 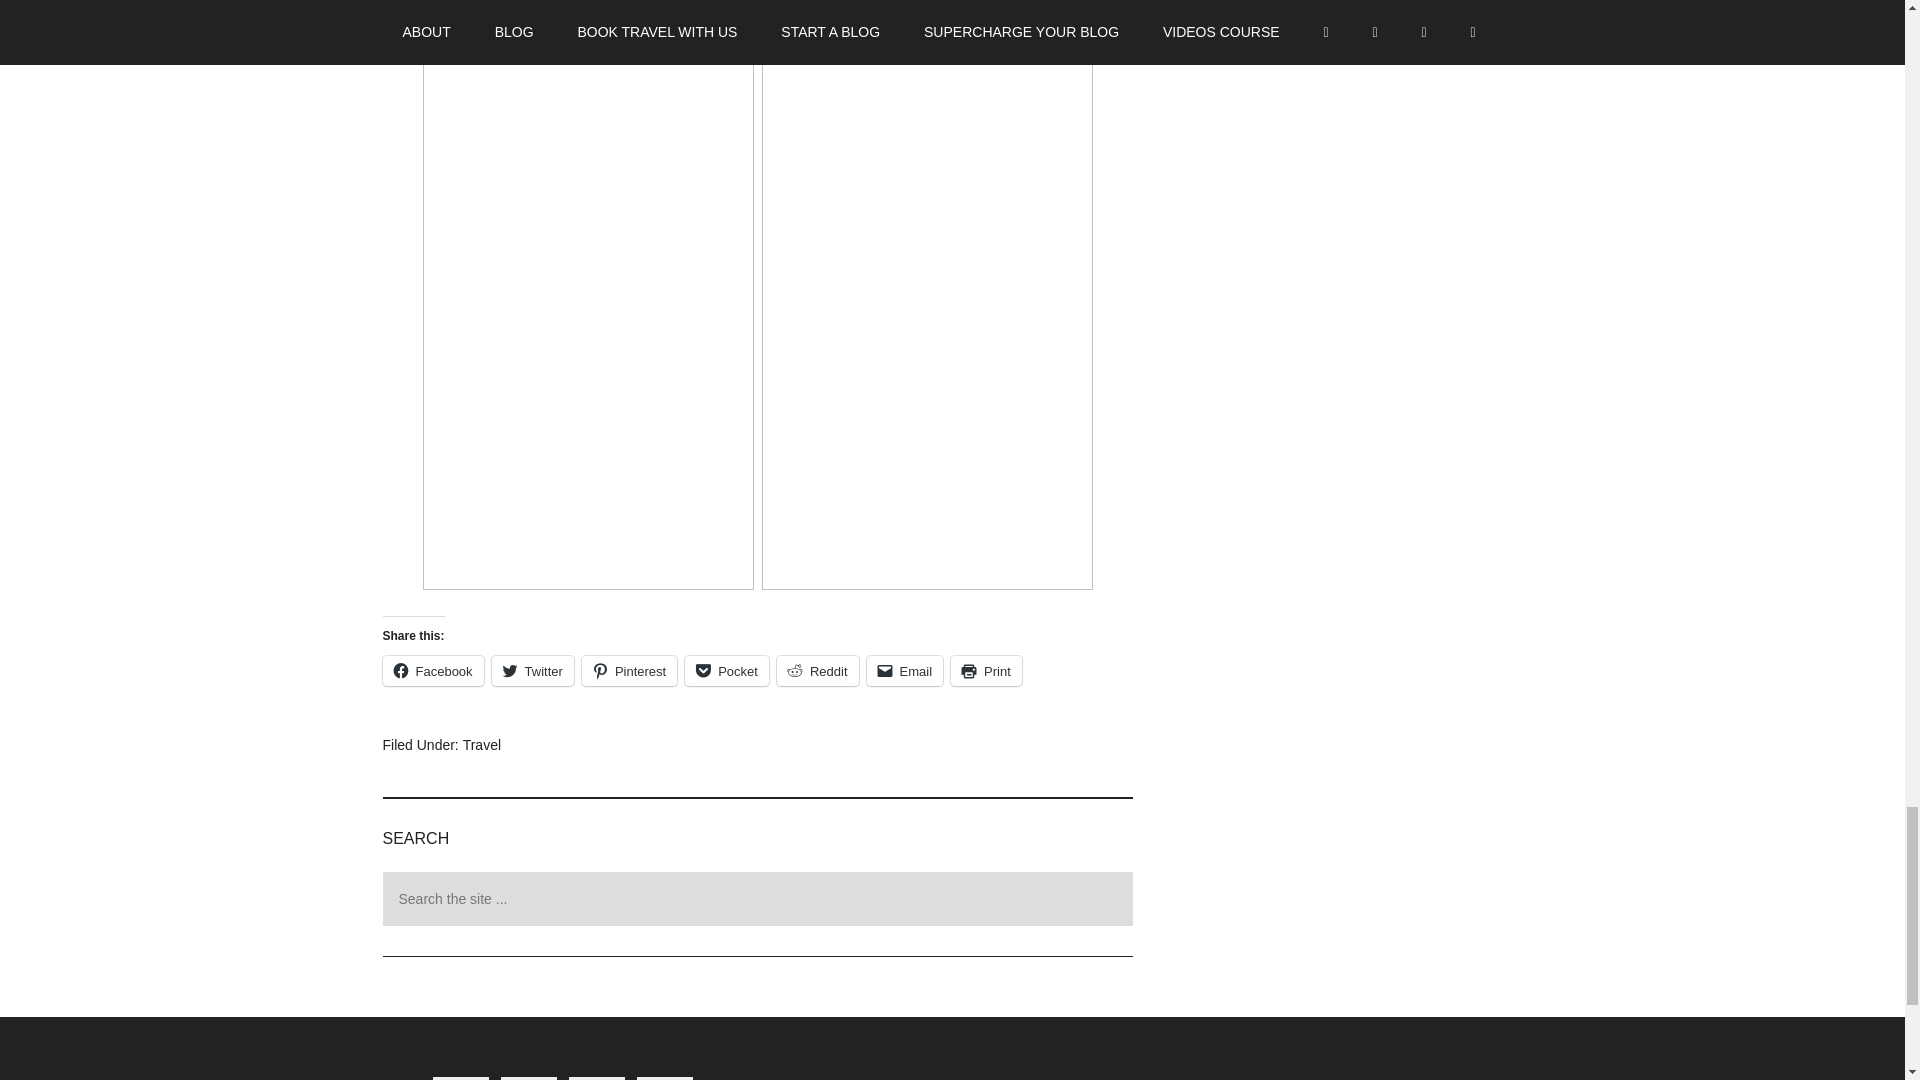 I want to click on Click to share on Pinterest, so click(x=629, y=670).